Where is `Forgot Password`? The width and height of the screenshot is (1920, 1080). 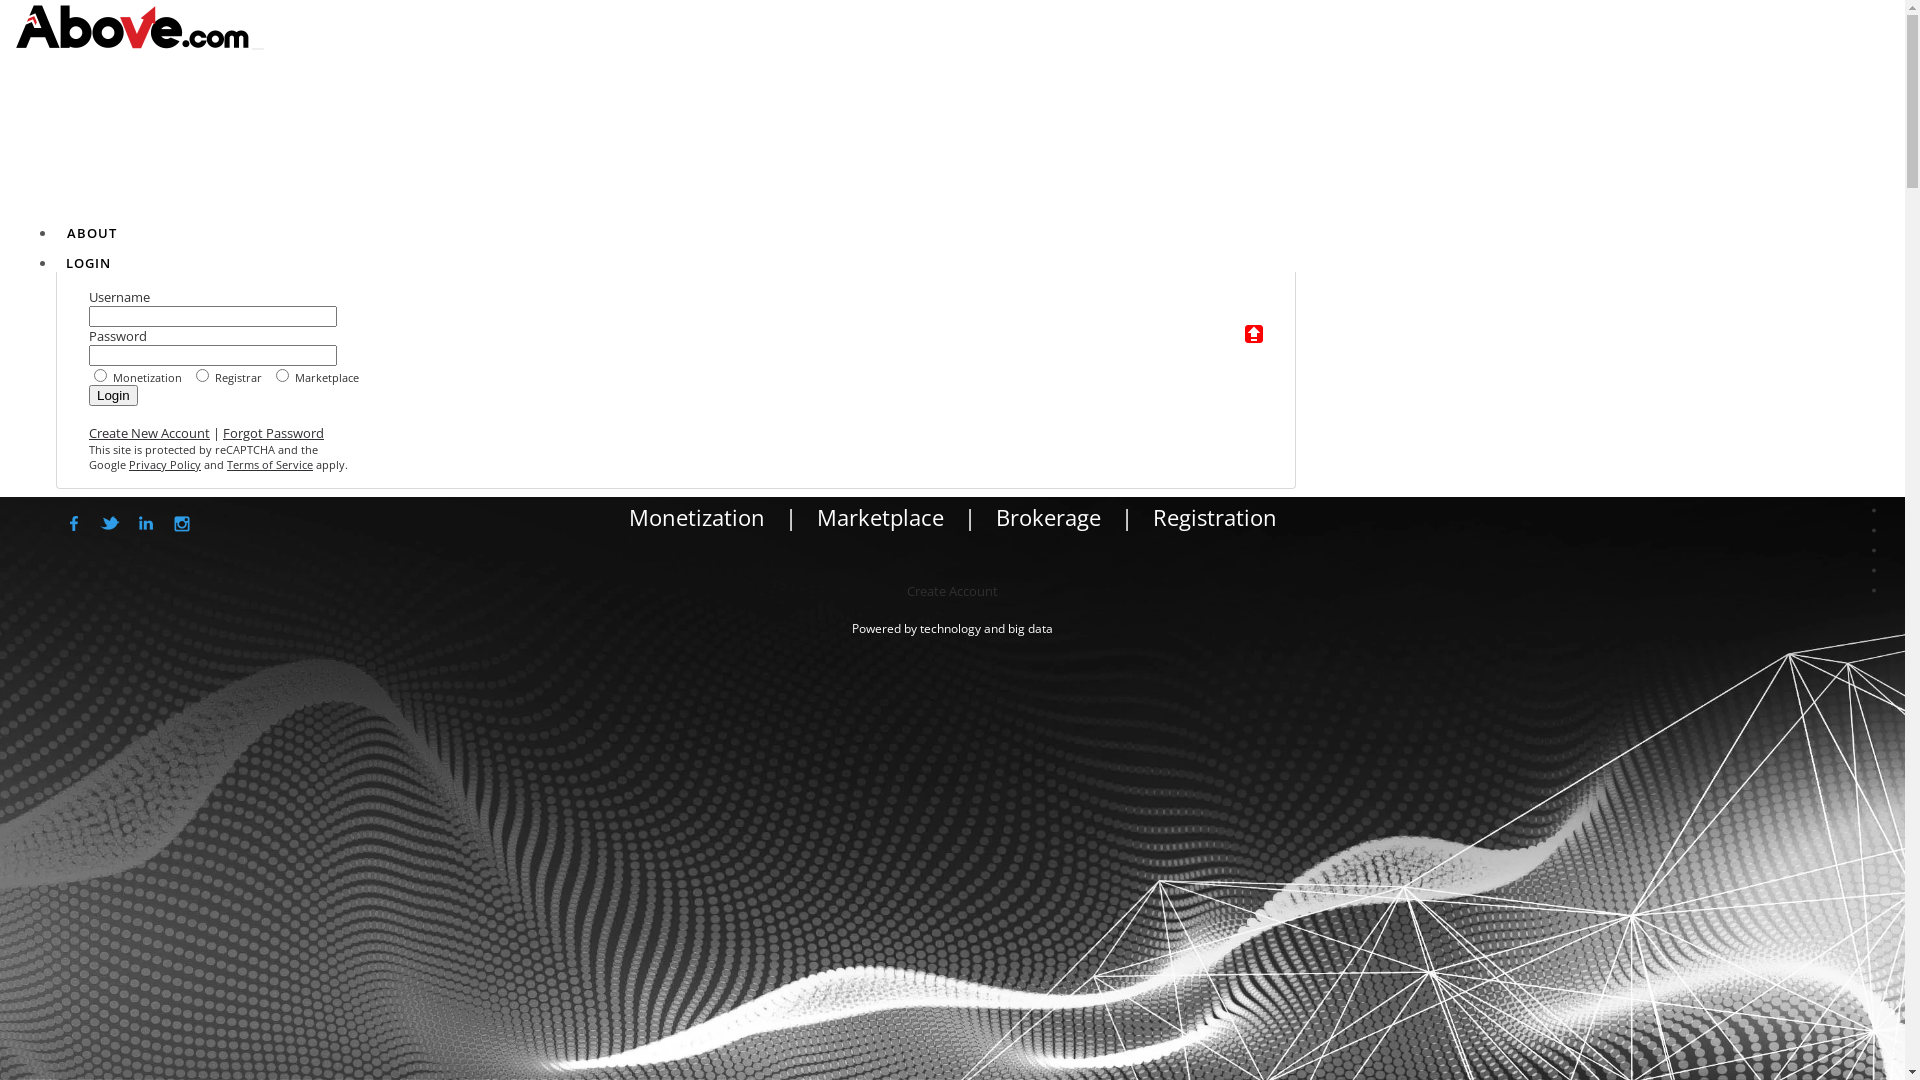 Forgot Password is located at coordinates (274, 433).